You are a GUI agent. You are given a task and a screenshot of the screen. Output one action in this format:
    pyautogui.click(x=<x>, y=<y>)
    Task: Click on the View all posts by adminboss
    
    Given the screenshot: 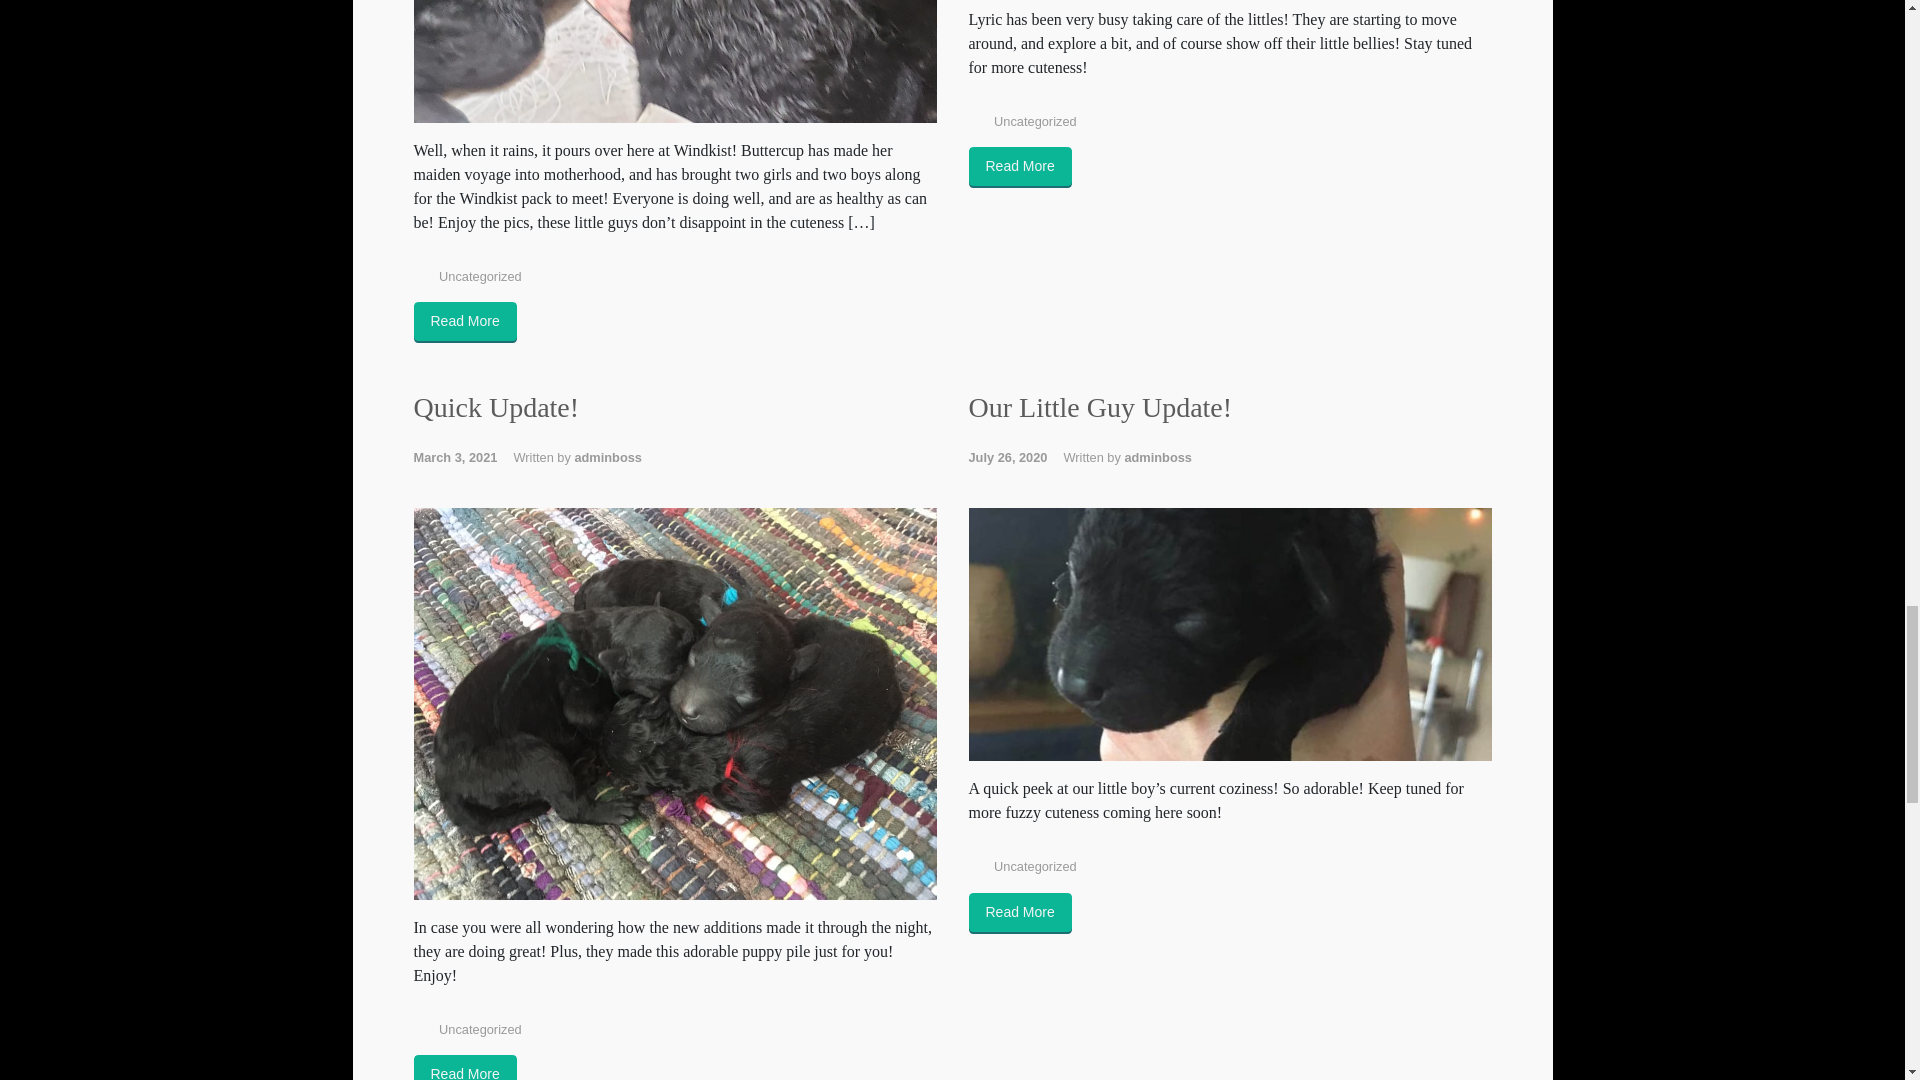 What is the action you would take?
    pyautogui.click(x=608, y=458)
    